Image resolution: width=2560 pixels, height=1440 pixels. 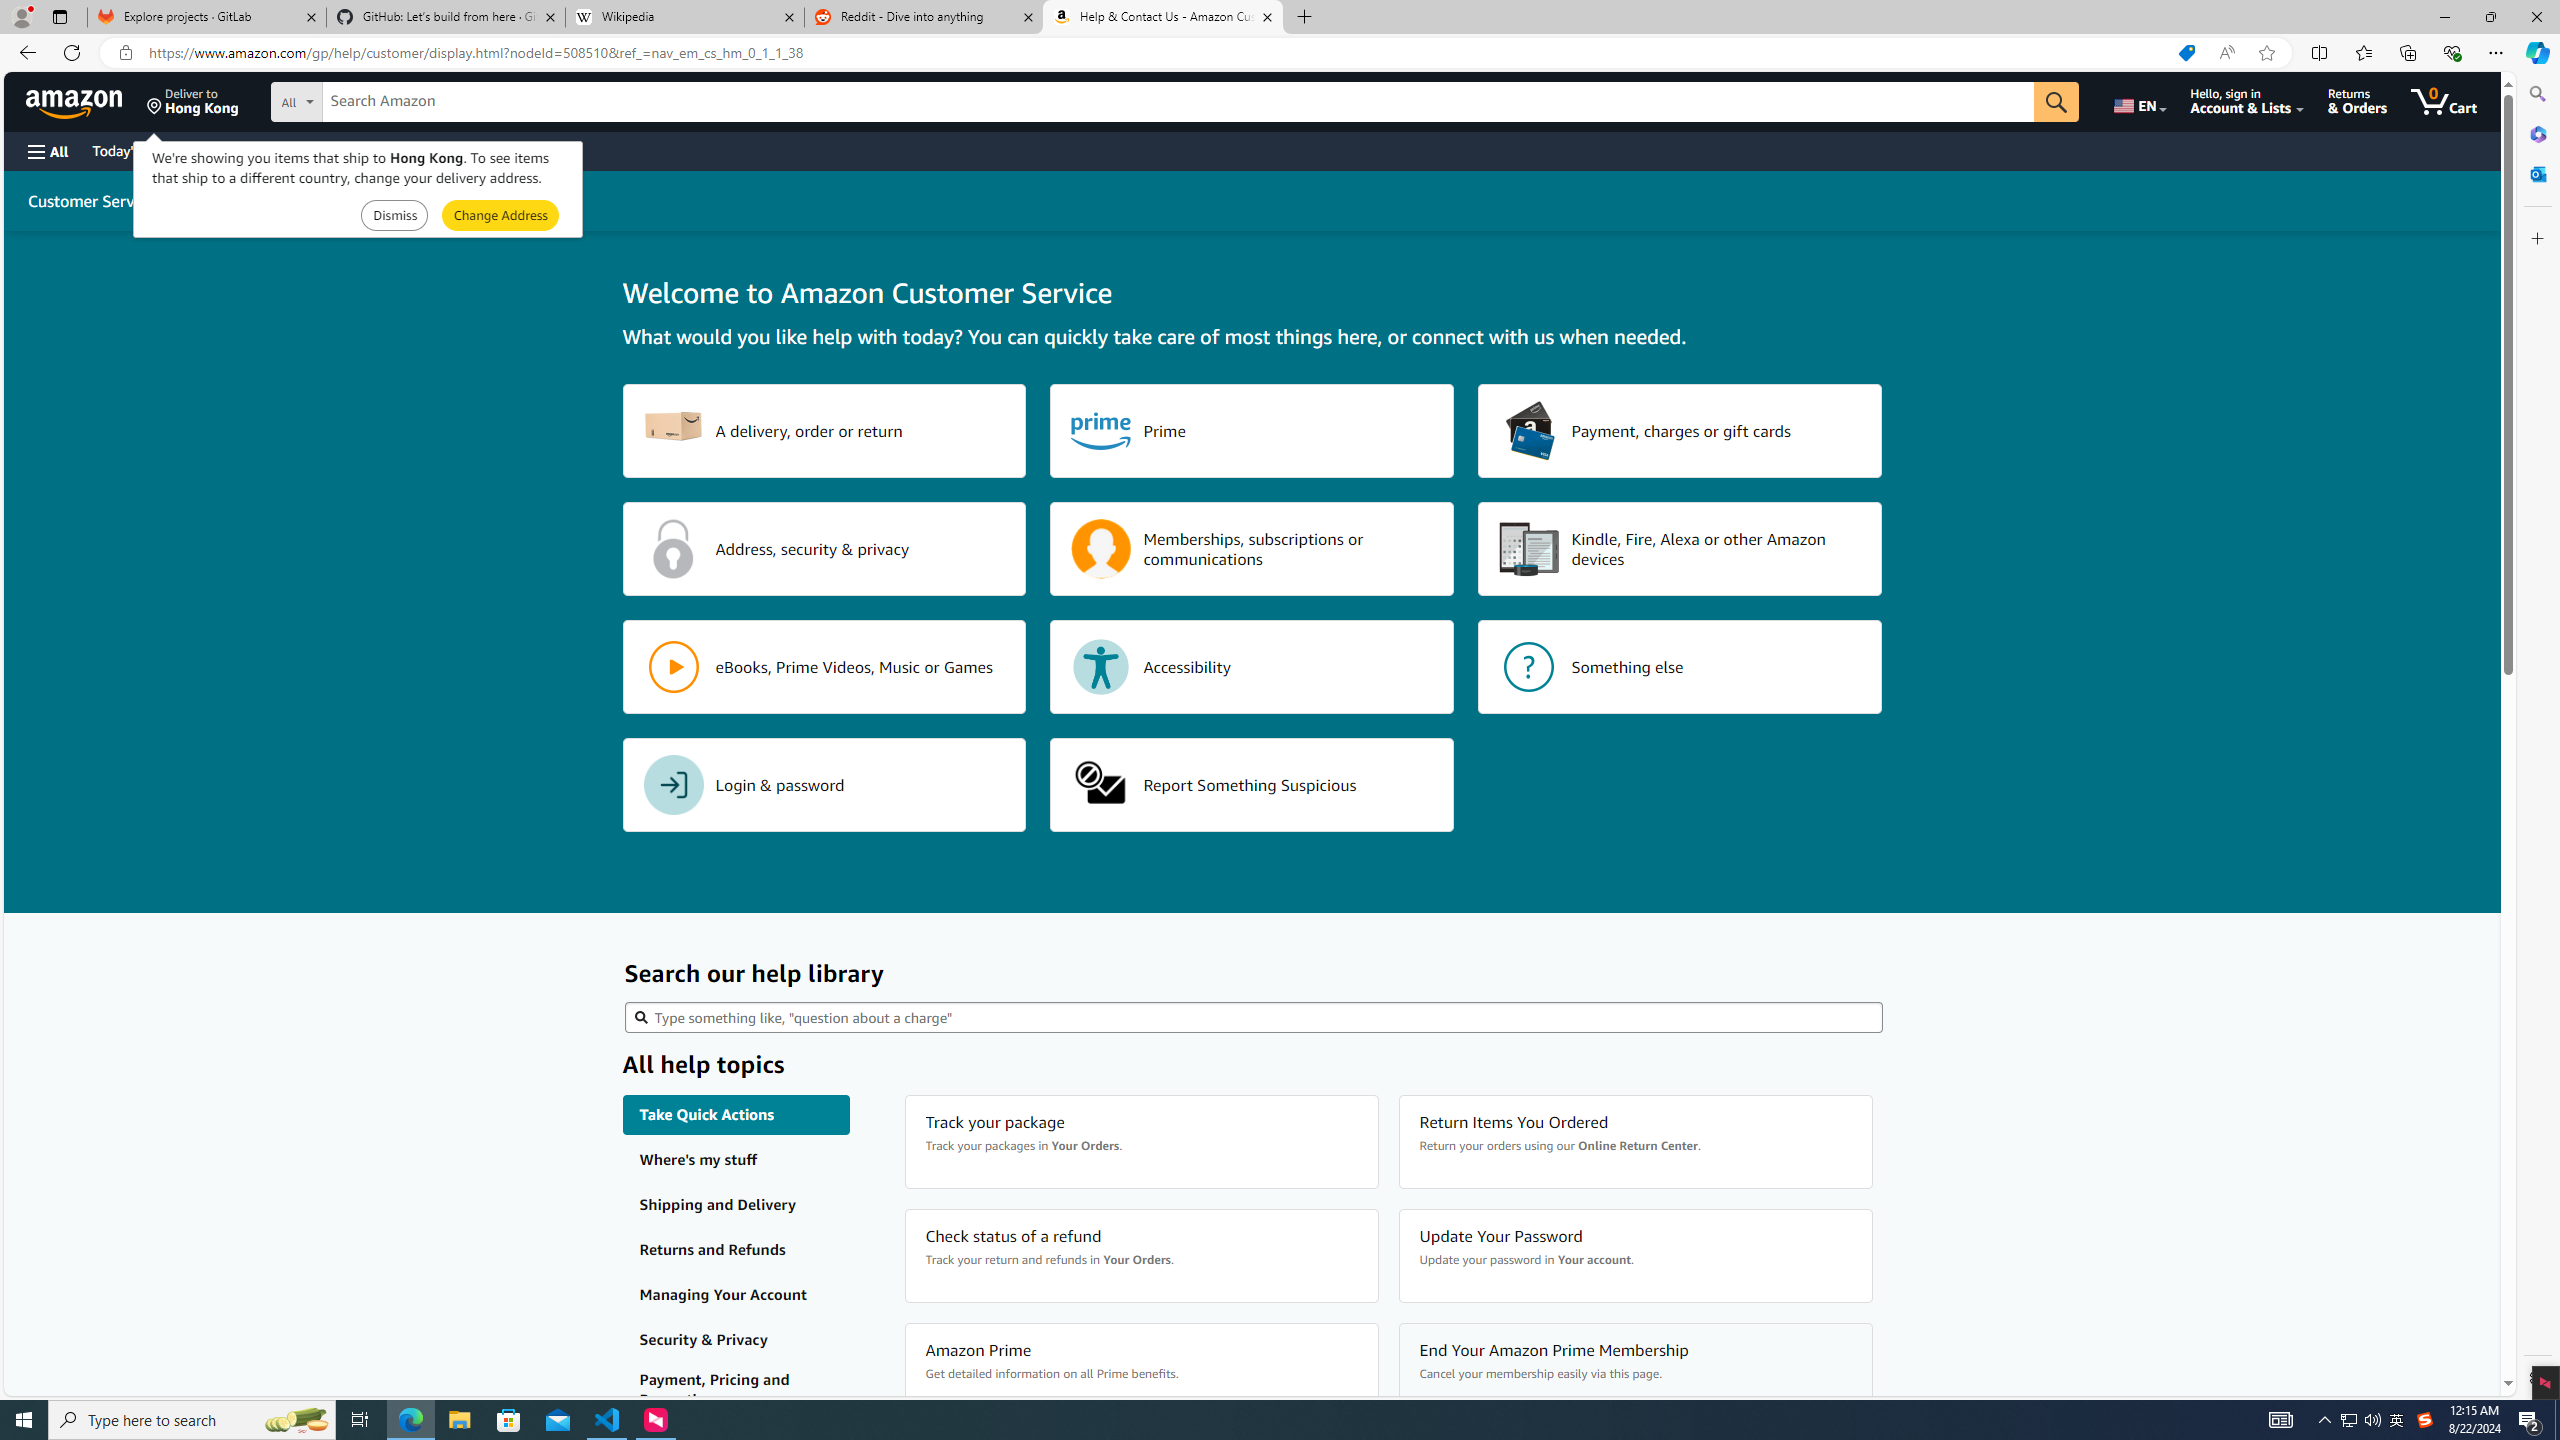 I want to click on Customer Service, so click(x=92, y=200).